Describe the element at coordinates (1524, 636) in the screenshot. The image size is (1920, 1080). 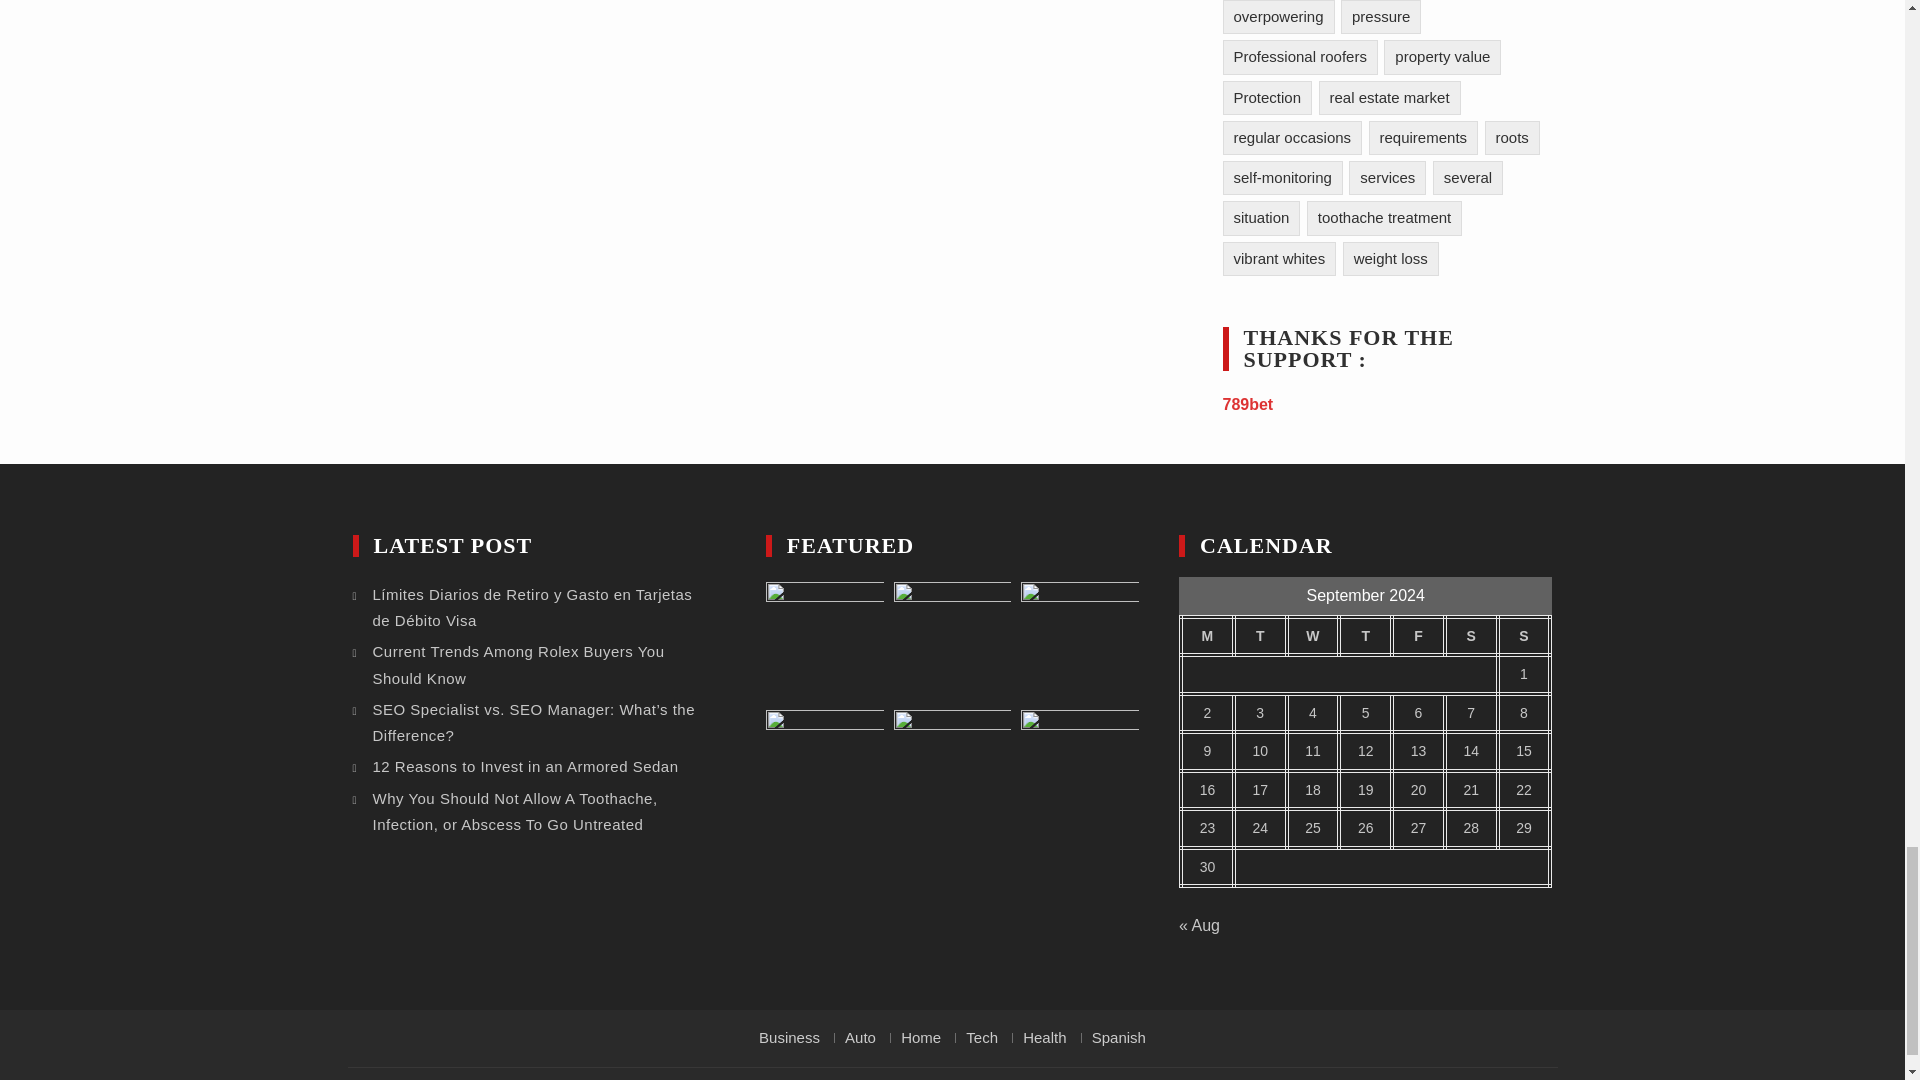
I see `Sunday` at that location.